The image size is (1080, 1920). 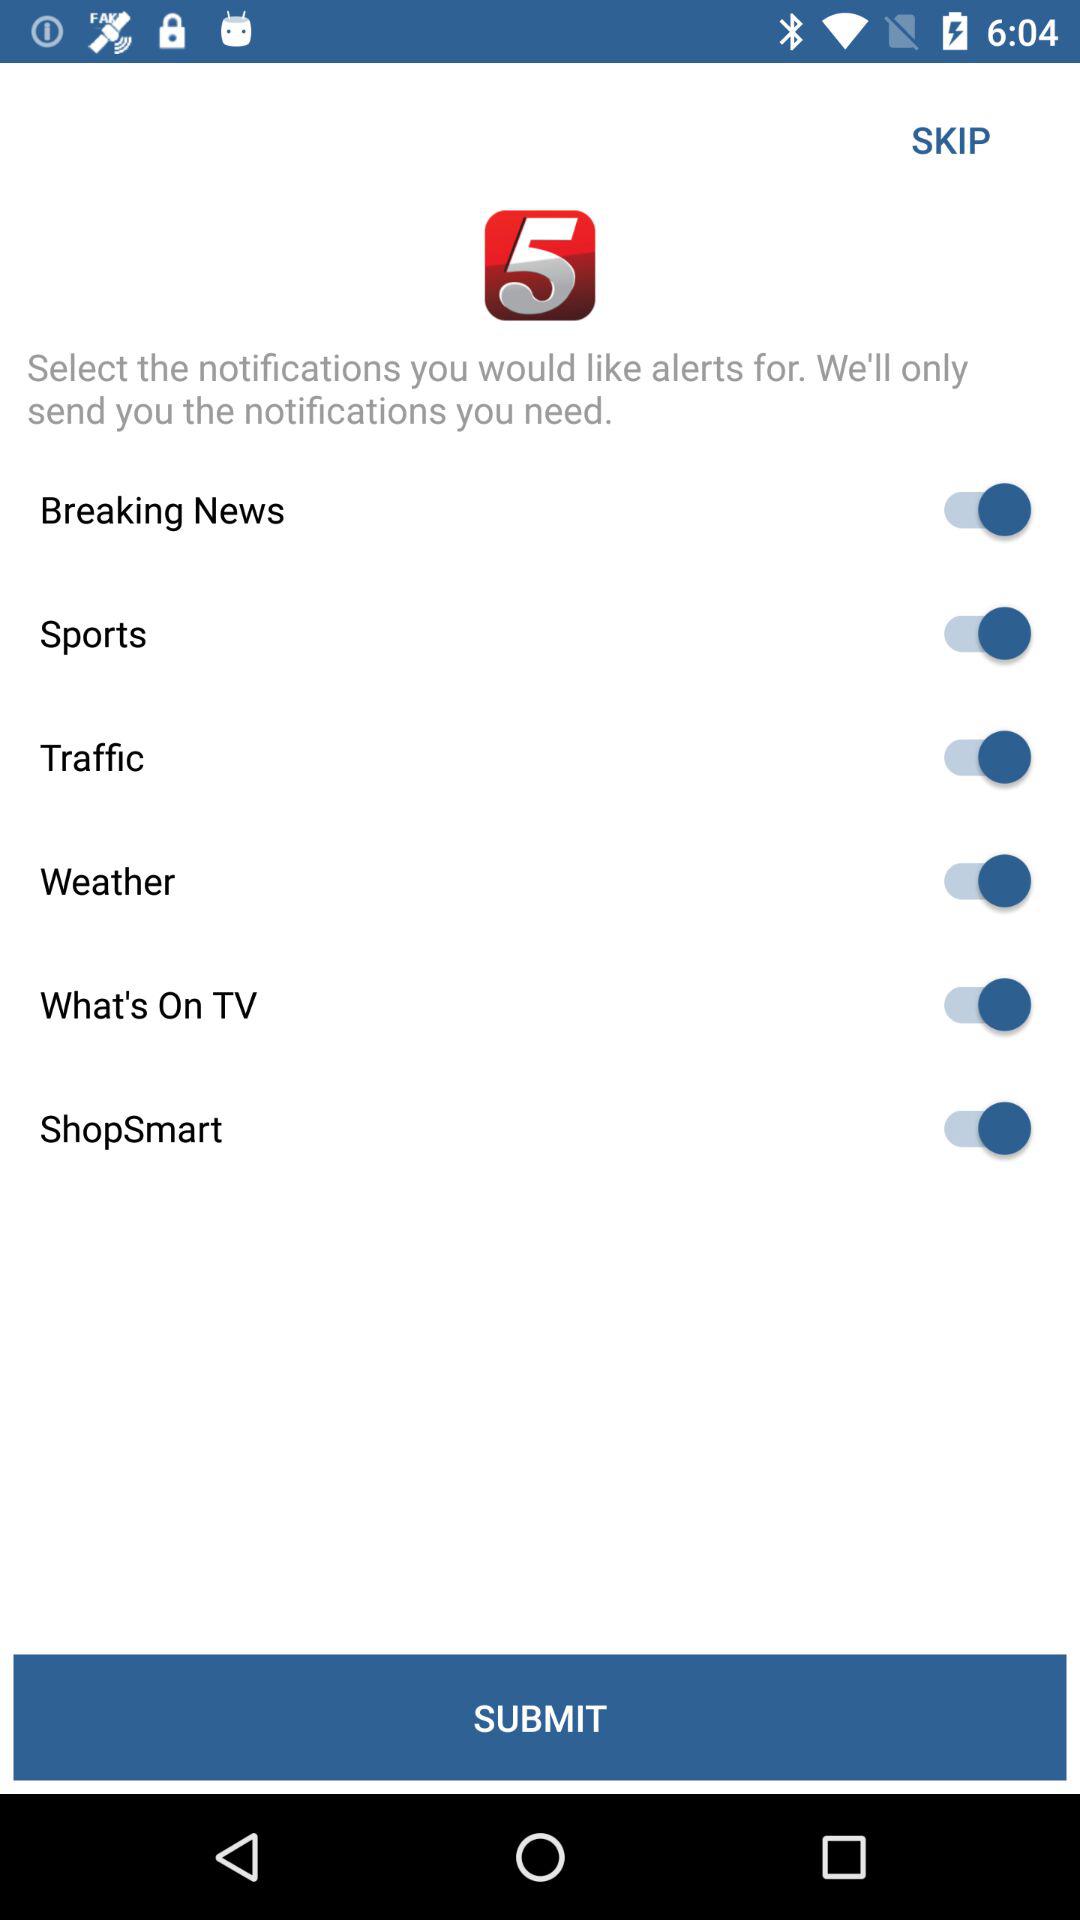 I want to click on toggle the weather option, so click(x=978, y=880).